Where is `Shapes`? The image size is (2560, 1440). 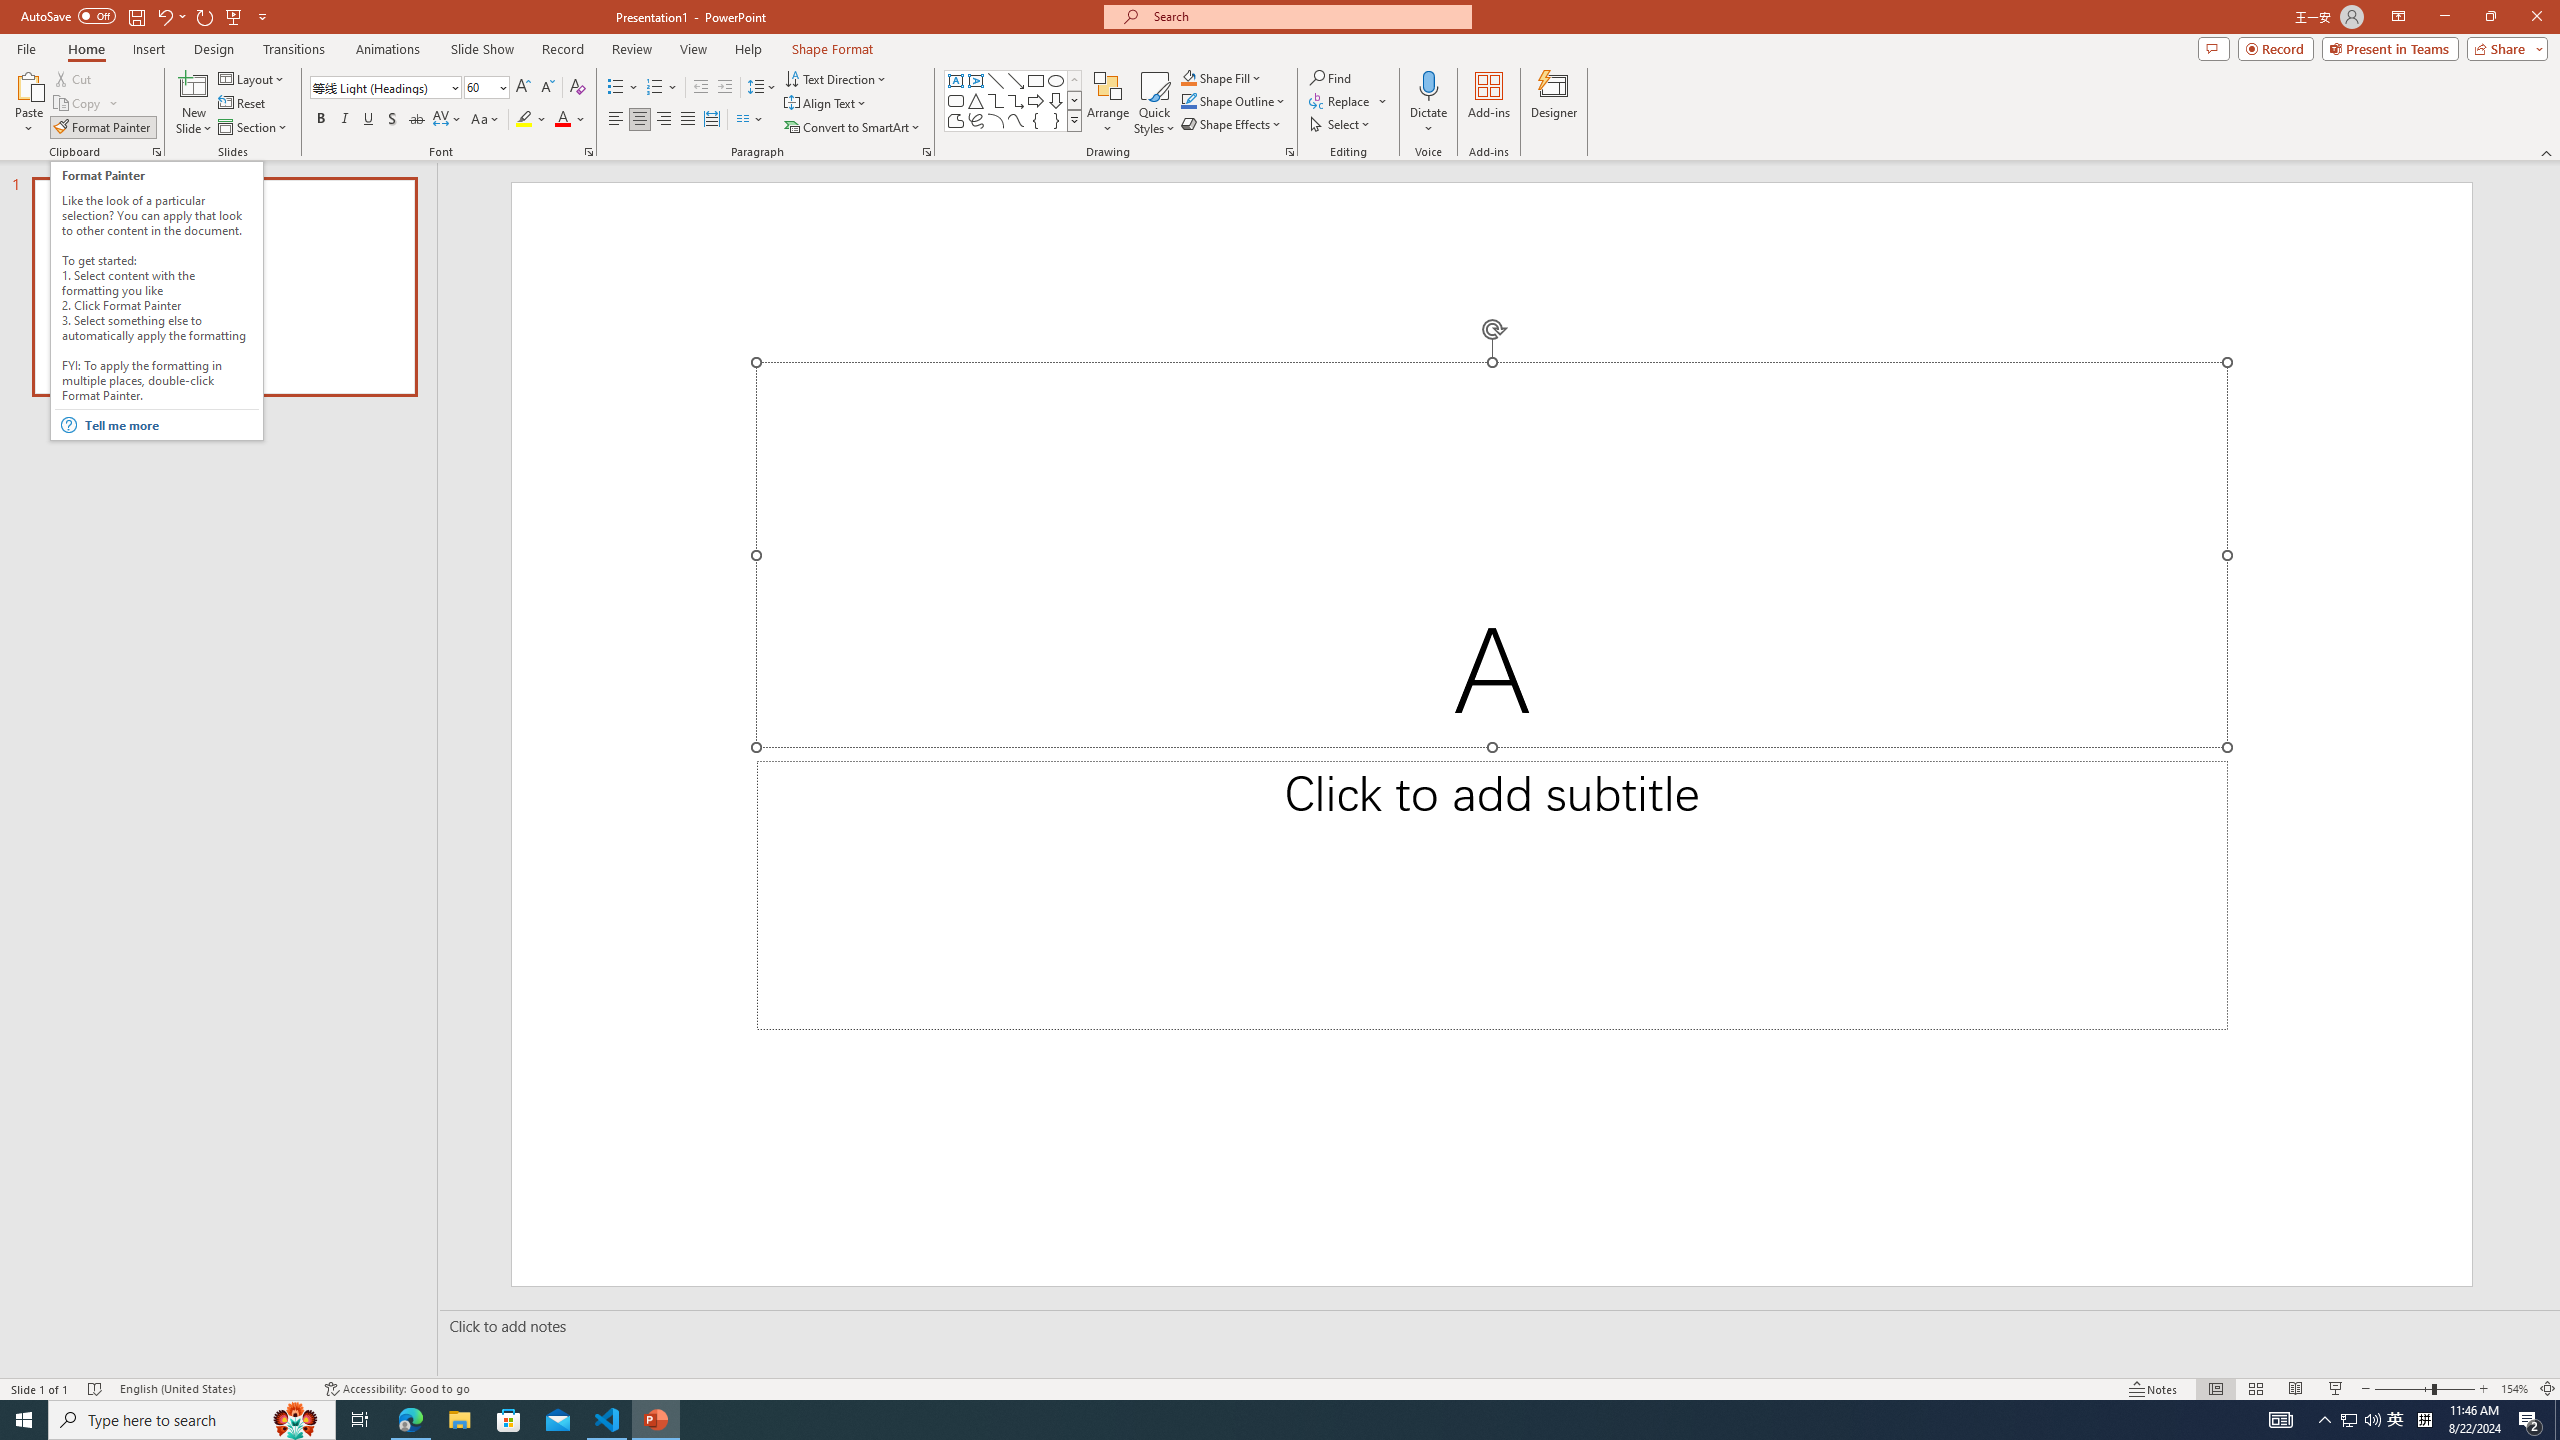 Shapes is located at coordinates (1074, 120).